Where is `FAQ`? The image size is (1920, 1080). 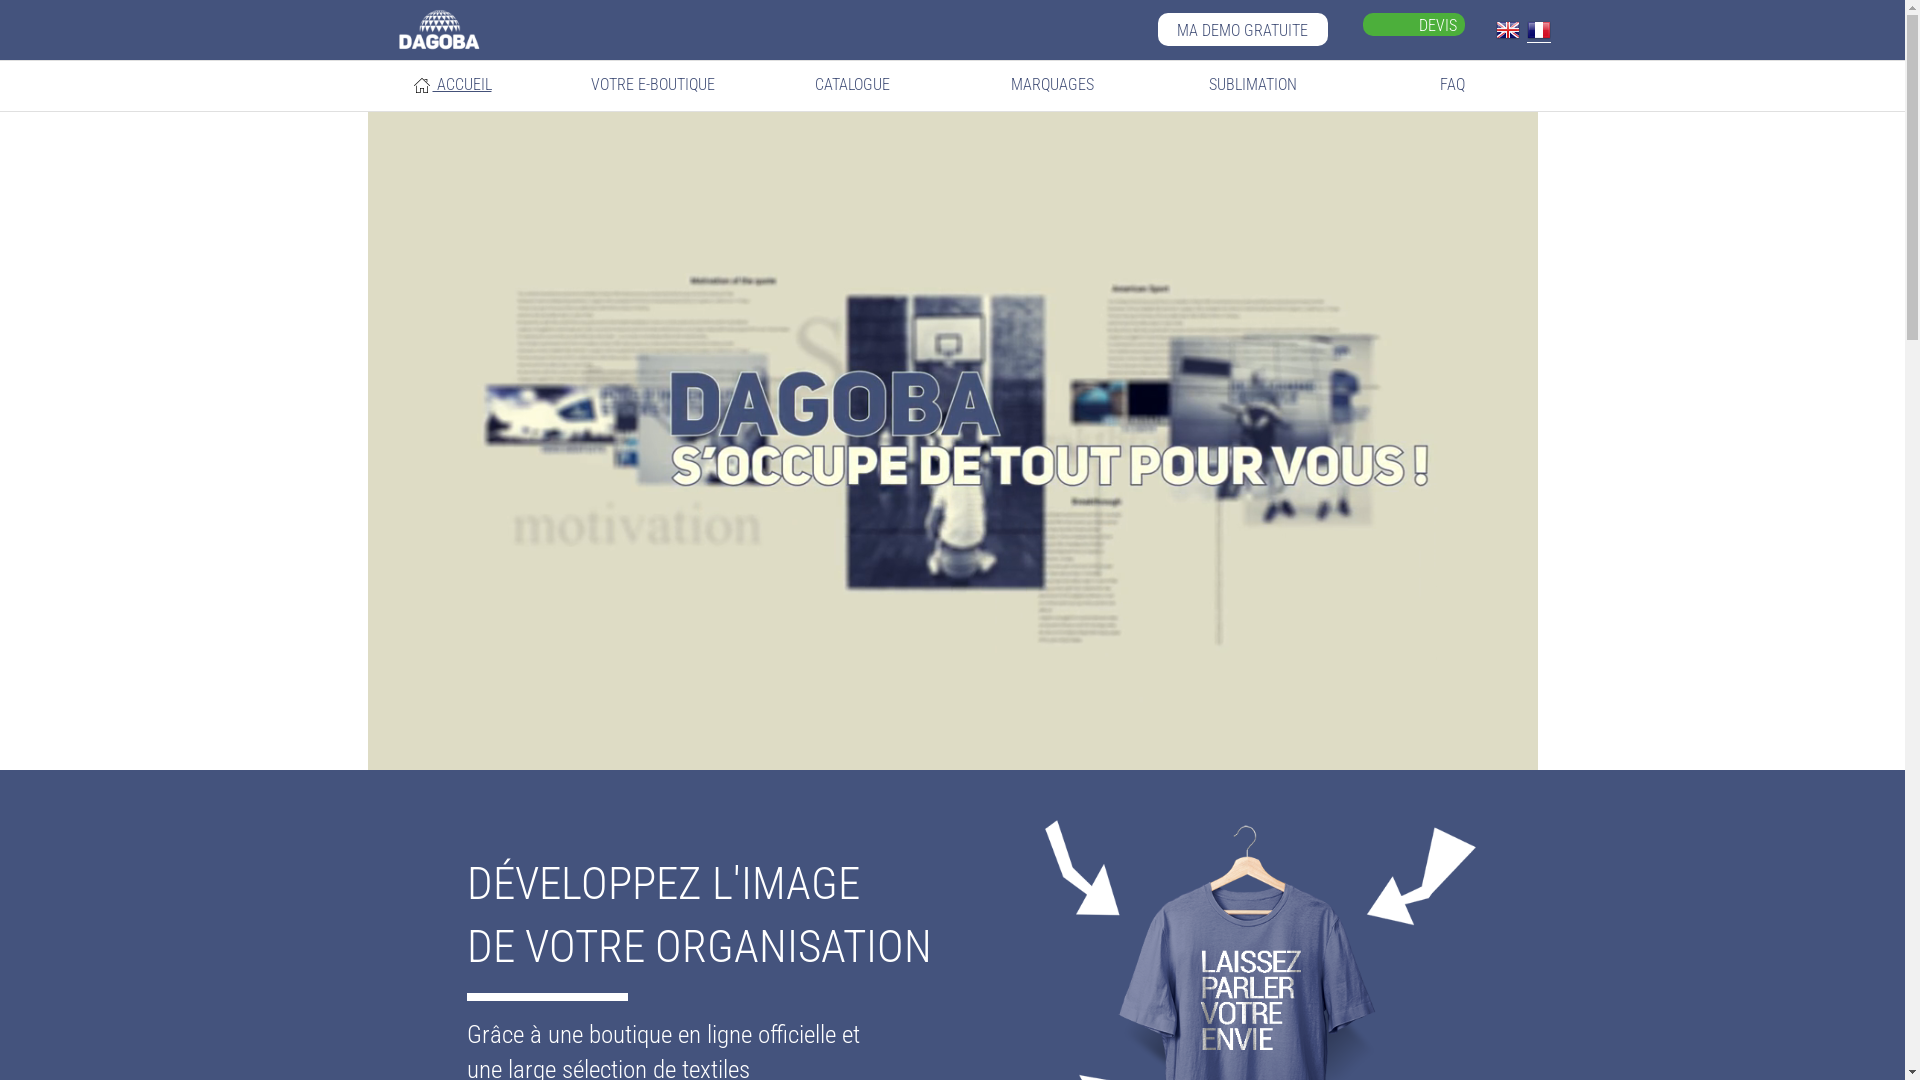
FAQ is located at coordinates (1452, 85).